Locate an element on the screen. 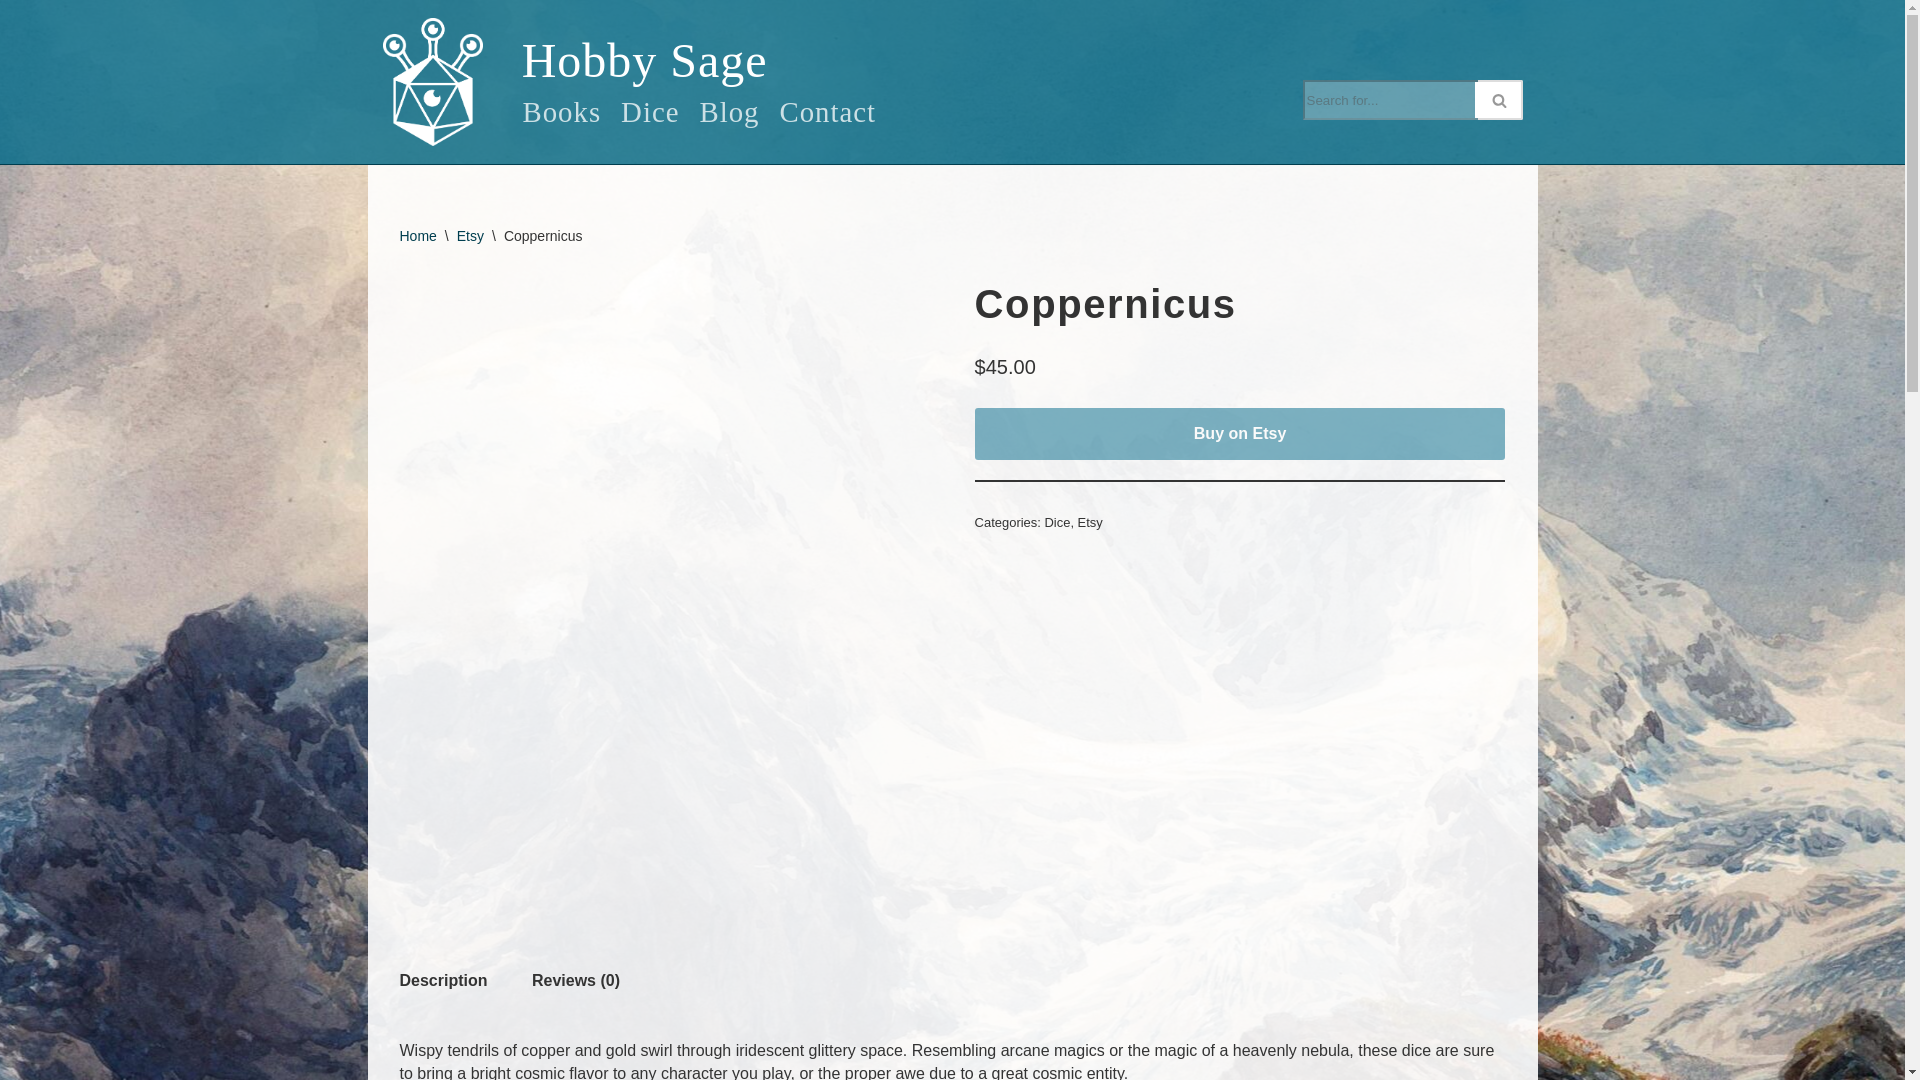 The height and width of the screenshot is (1080, 1920). Dice is located at coordinates (1056, 522).